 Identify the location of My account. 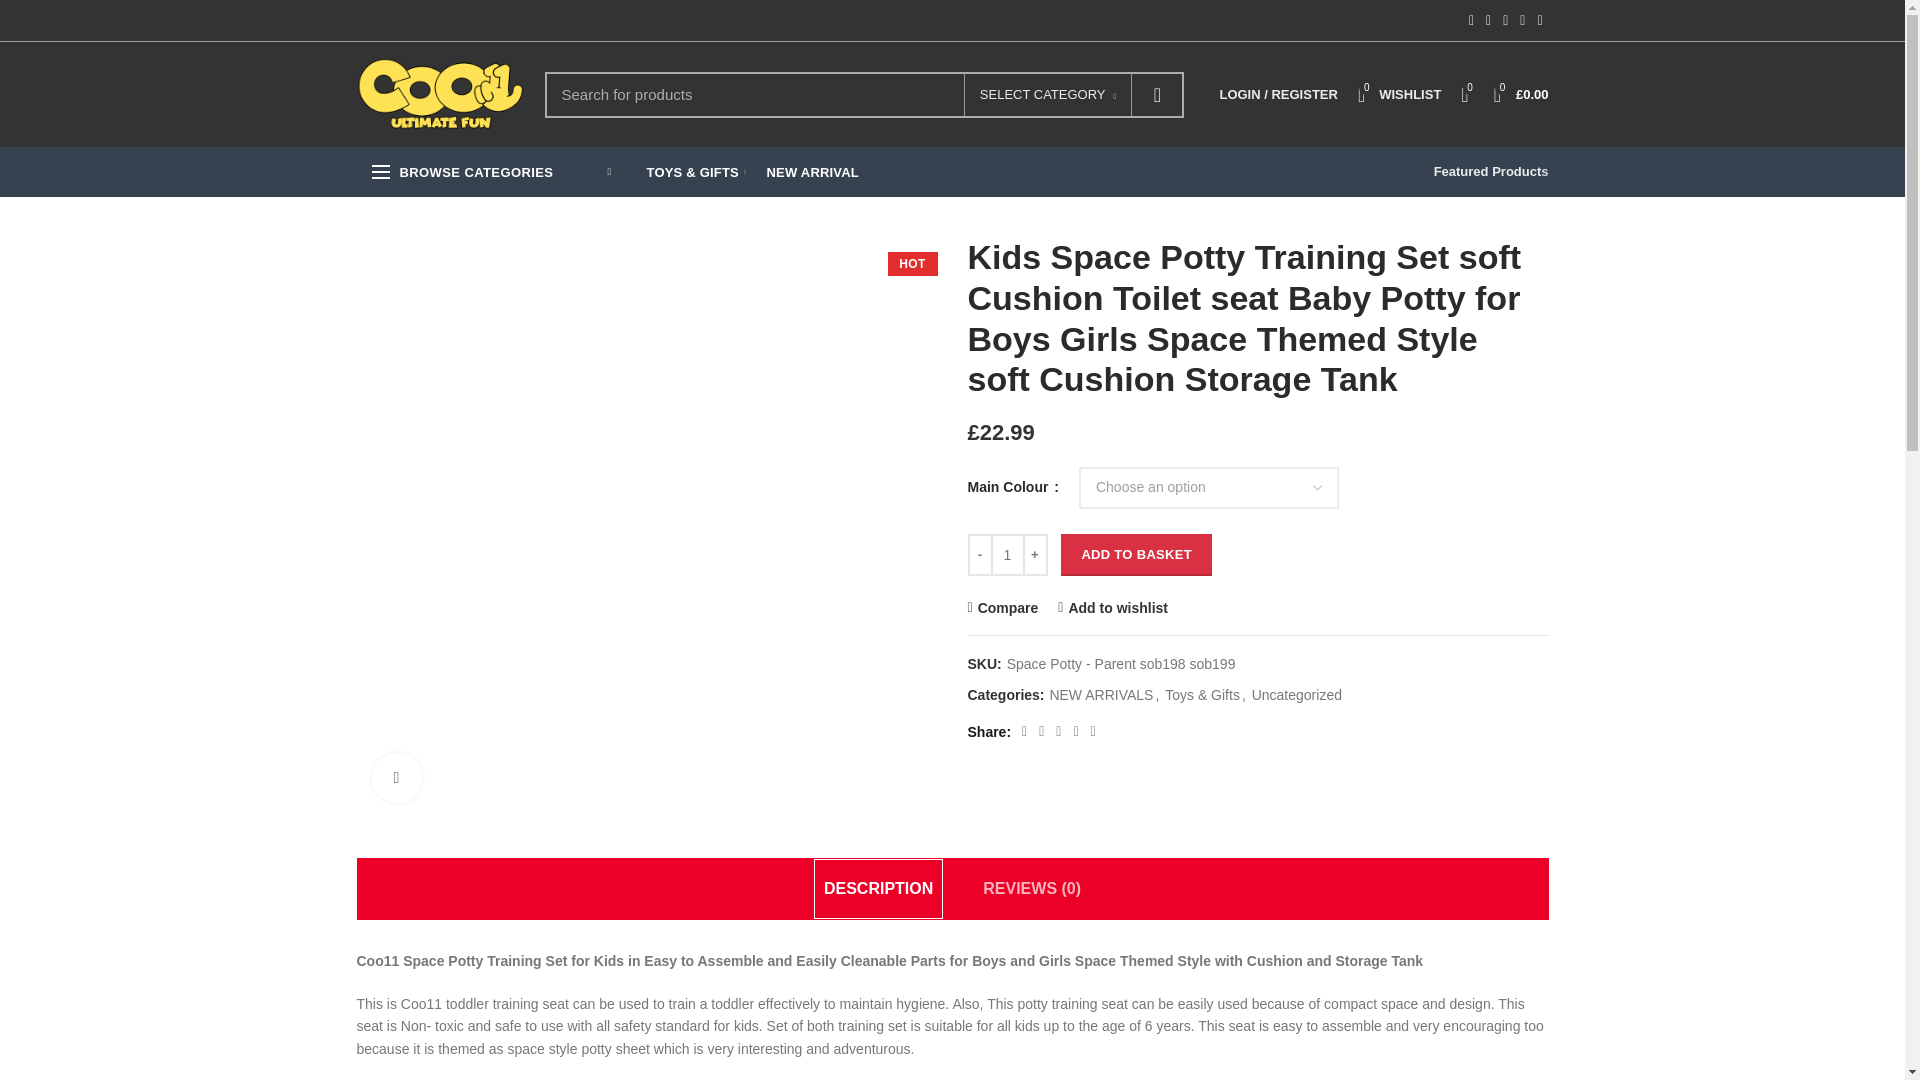
(1278, 94).